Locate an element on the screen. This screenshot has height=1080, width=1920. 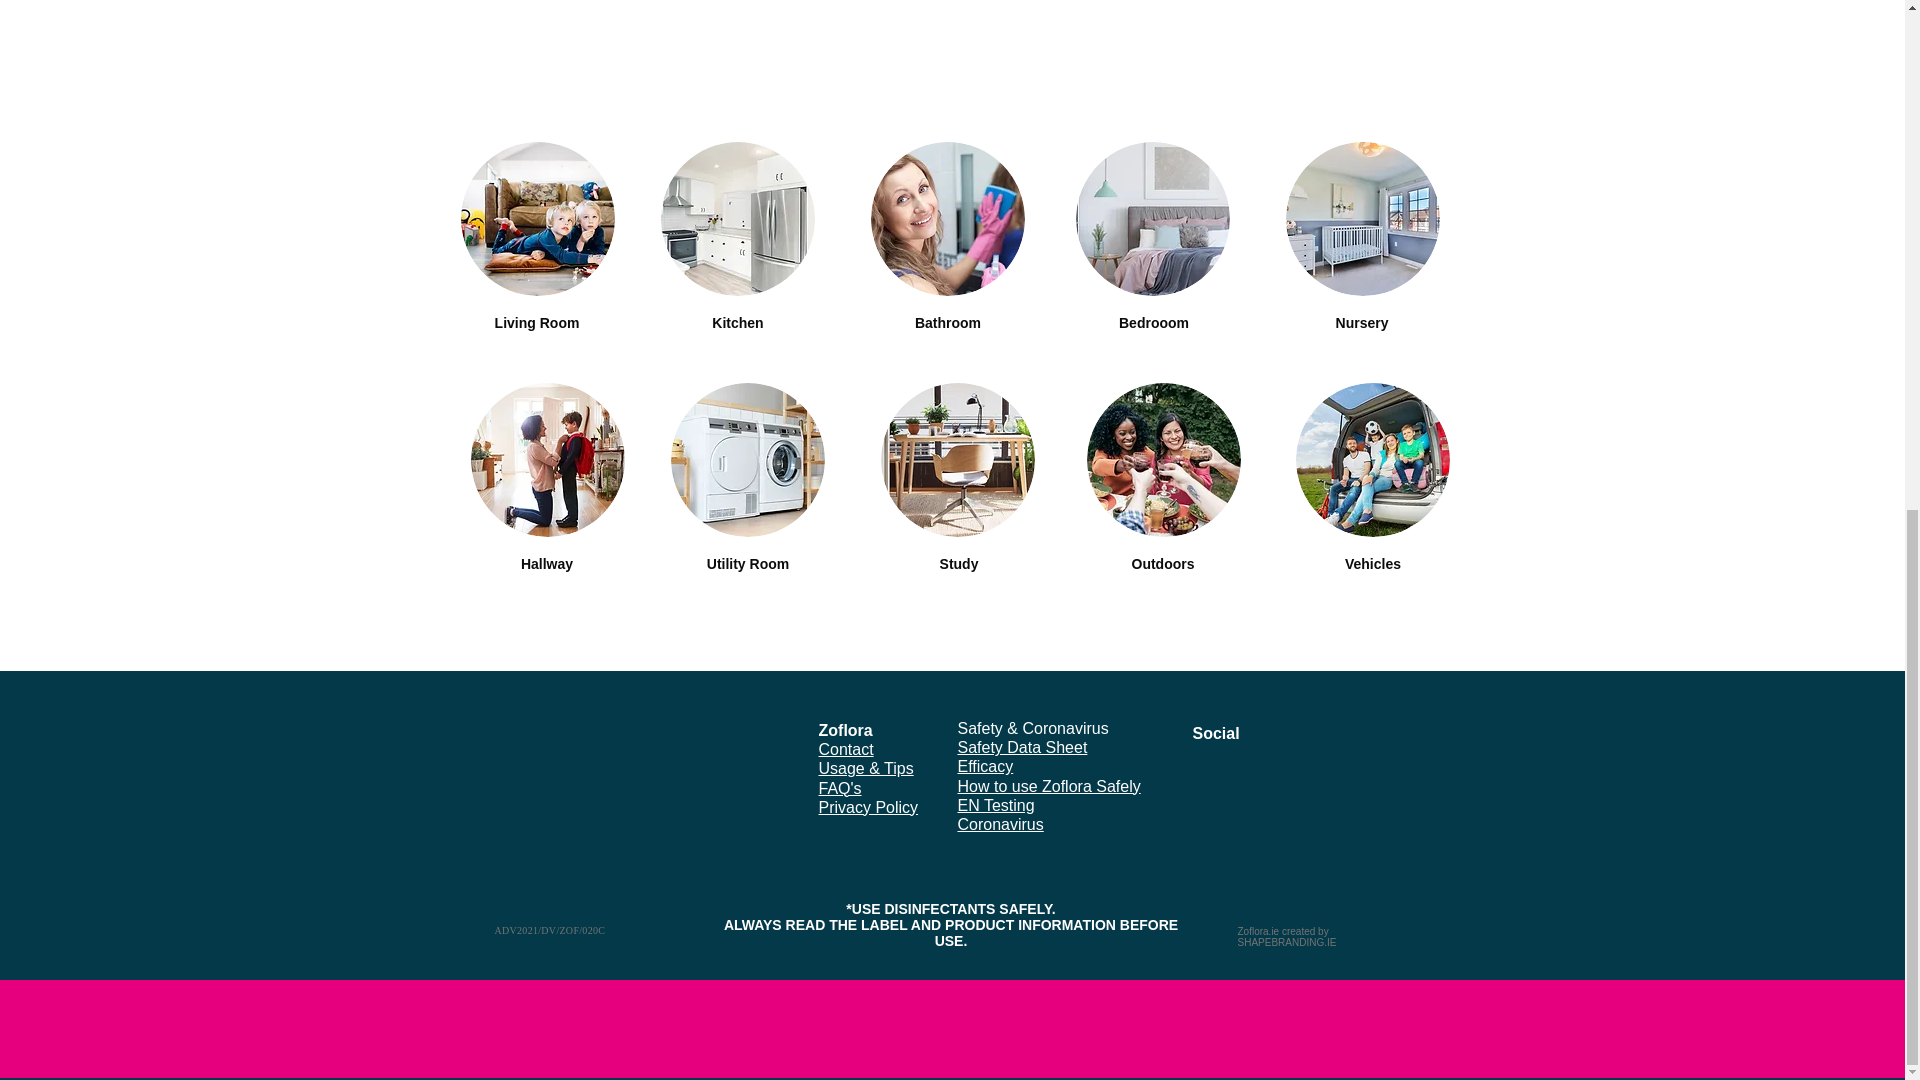
Living Room is located at coordinates (537, 322).